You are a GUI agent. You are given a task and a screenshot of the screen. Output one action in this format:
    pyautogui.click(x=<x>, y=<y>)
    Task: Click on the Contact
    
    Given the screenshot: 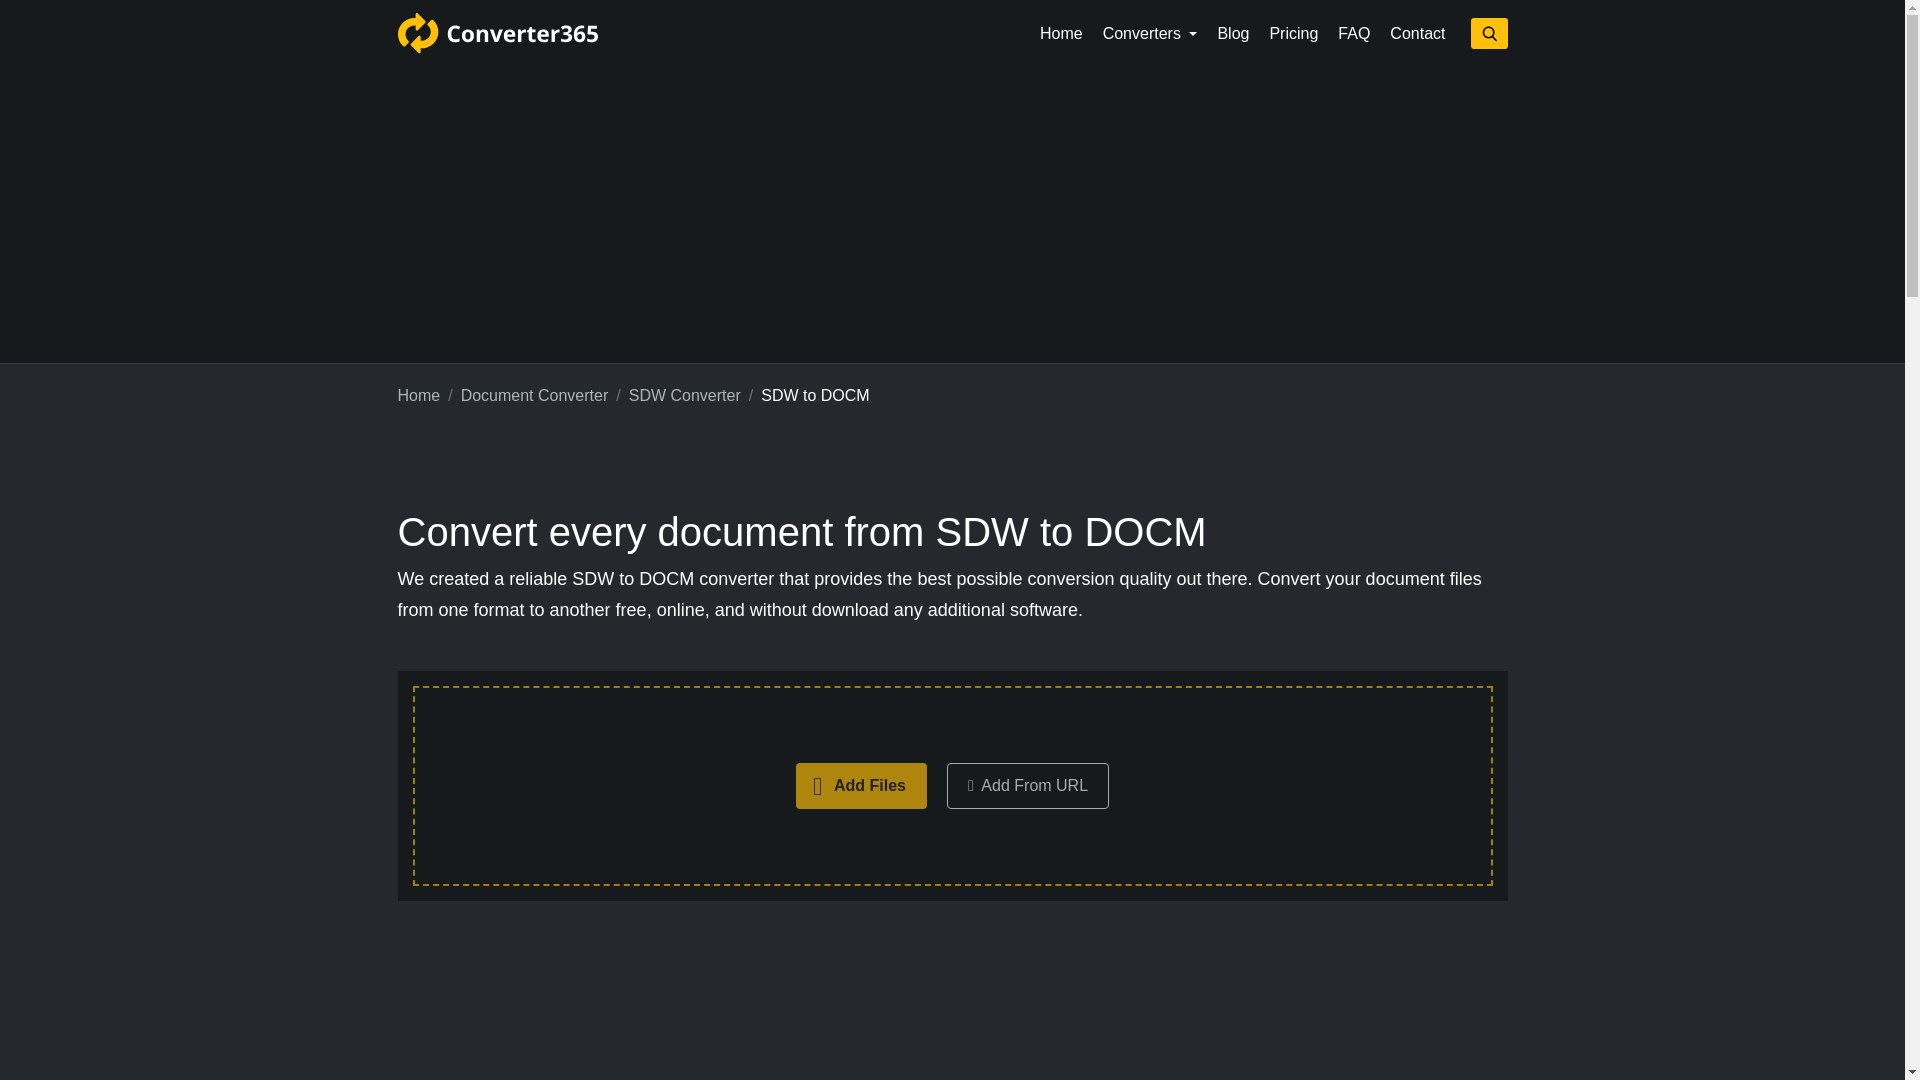 What is the action you would take?
    pyautogui.click(x=1418, y=34)
    